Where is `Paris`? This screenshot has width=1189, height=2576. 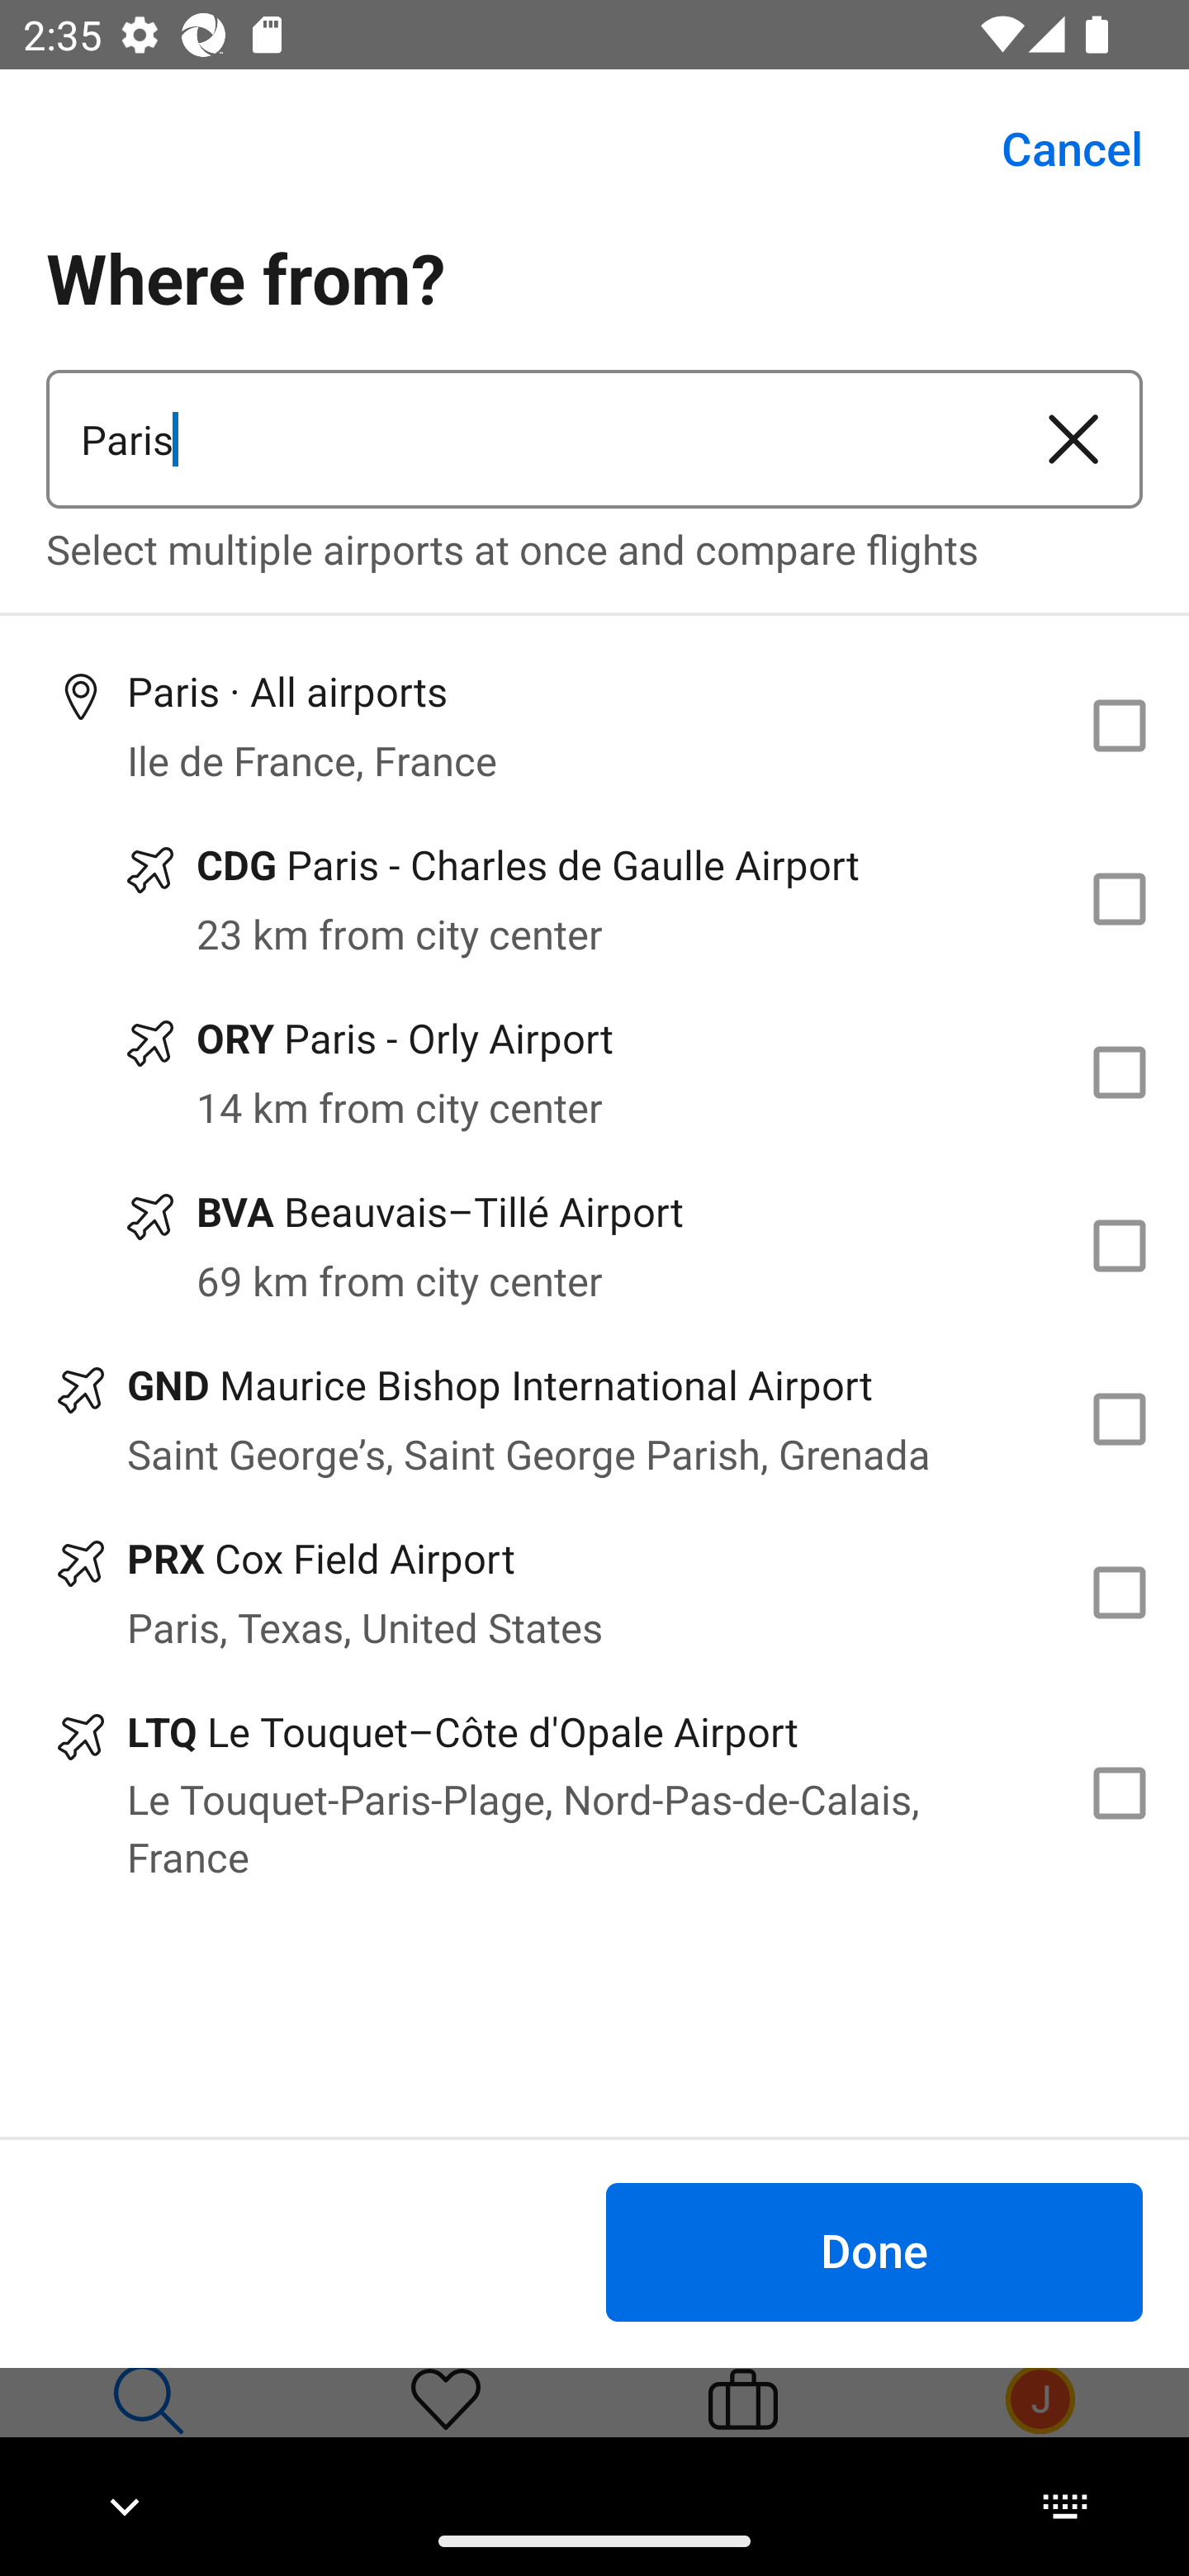 Paris is located at coordinates (525, 439).